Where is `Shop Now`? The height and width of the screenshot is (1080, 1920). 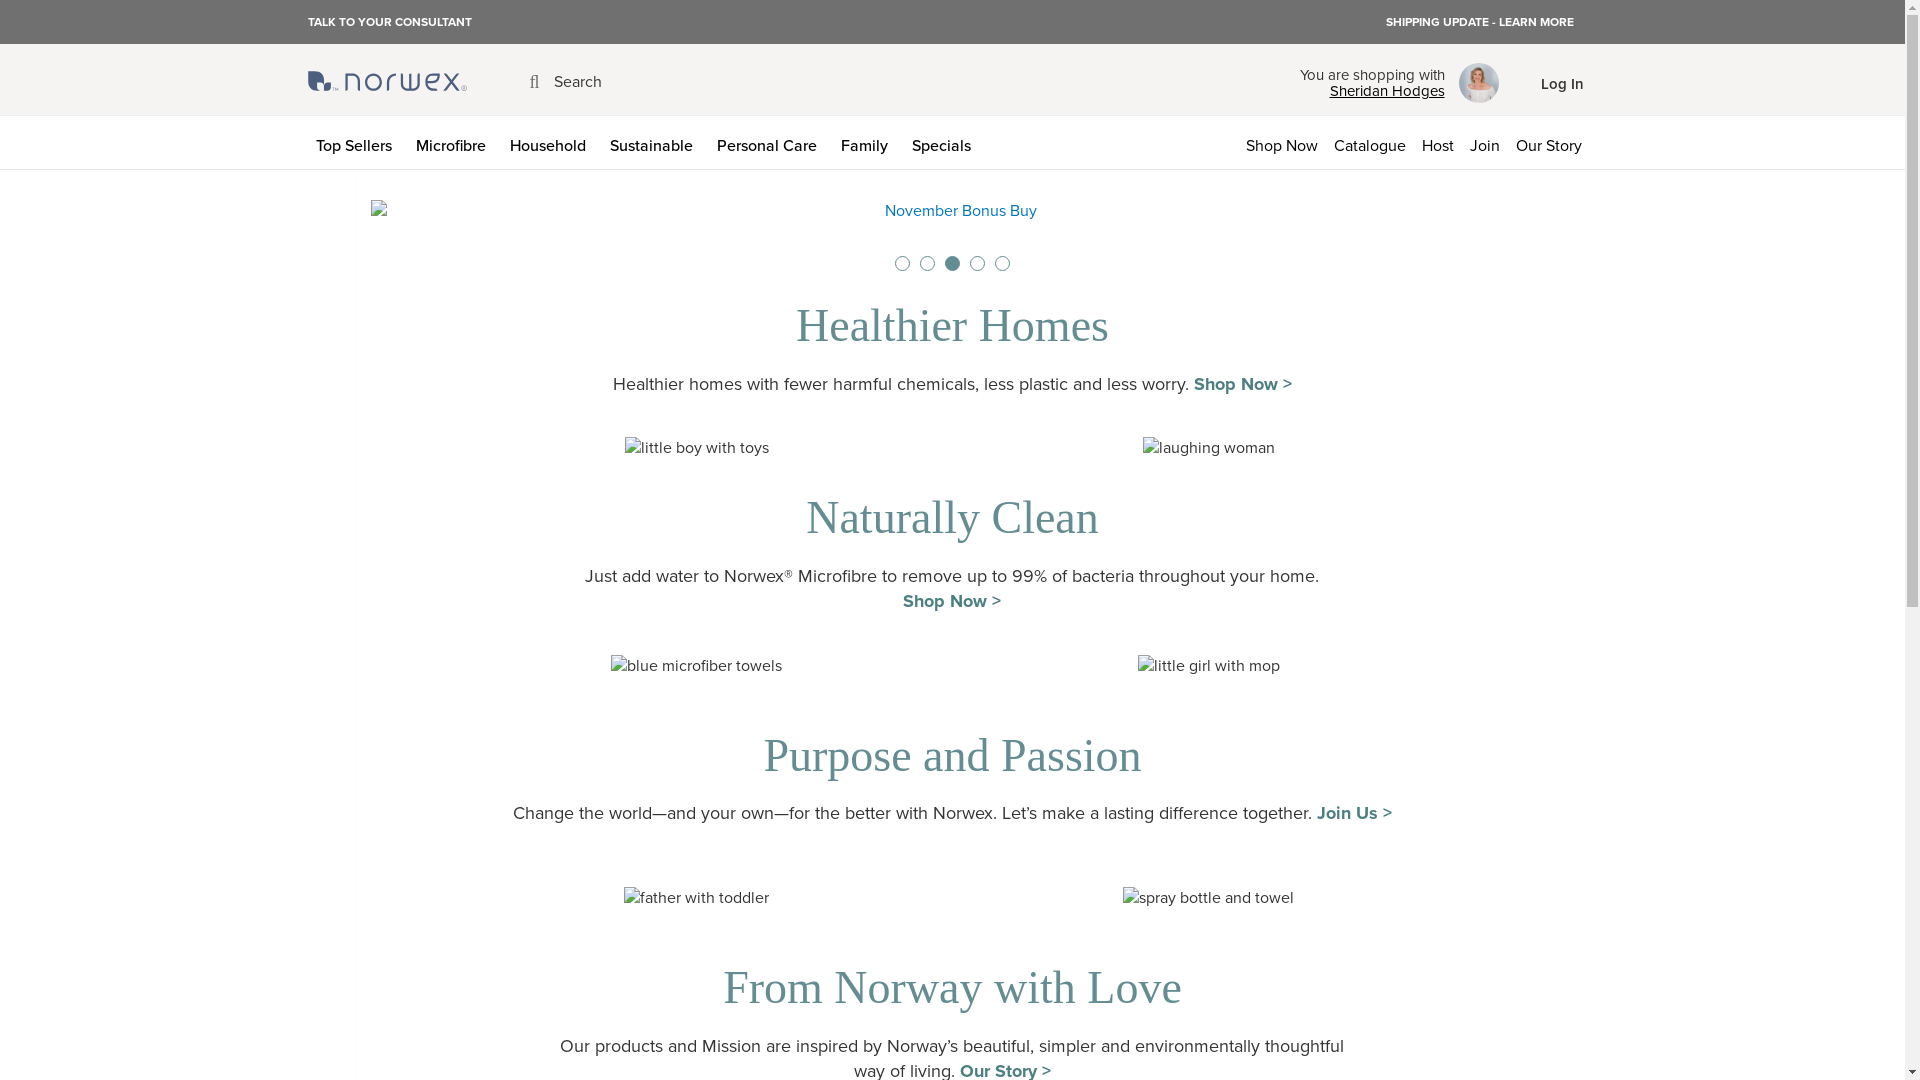
Shop Now is located at coordinates (1282, 142).